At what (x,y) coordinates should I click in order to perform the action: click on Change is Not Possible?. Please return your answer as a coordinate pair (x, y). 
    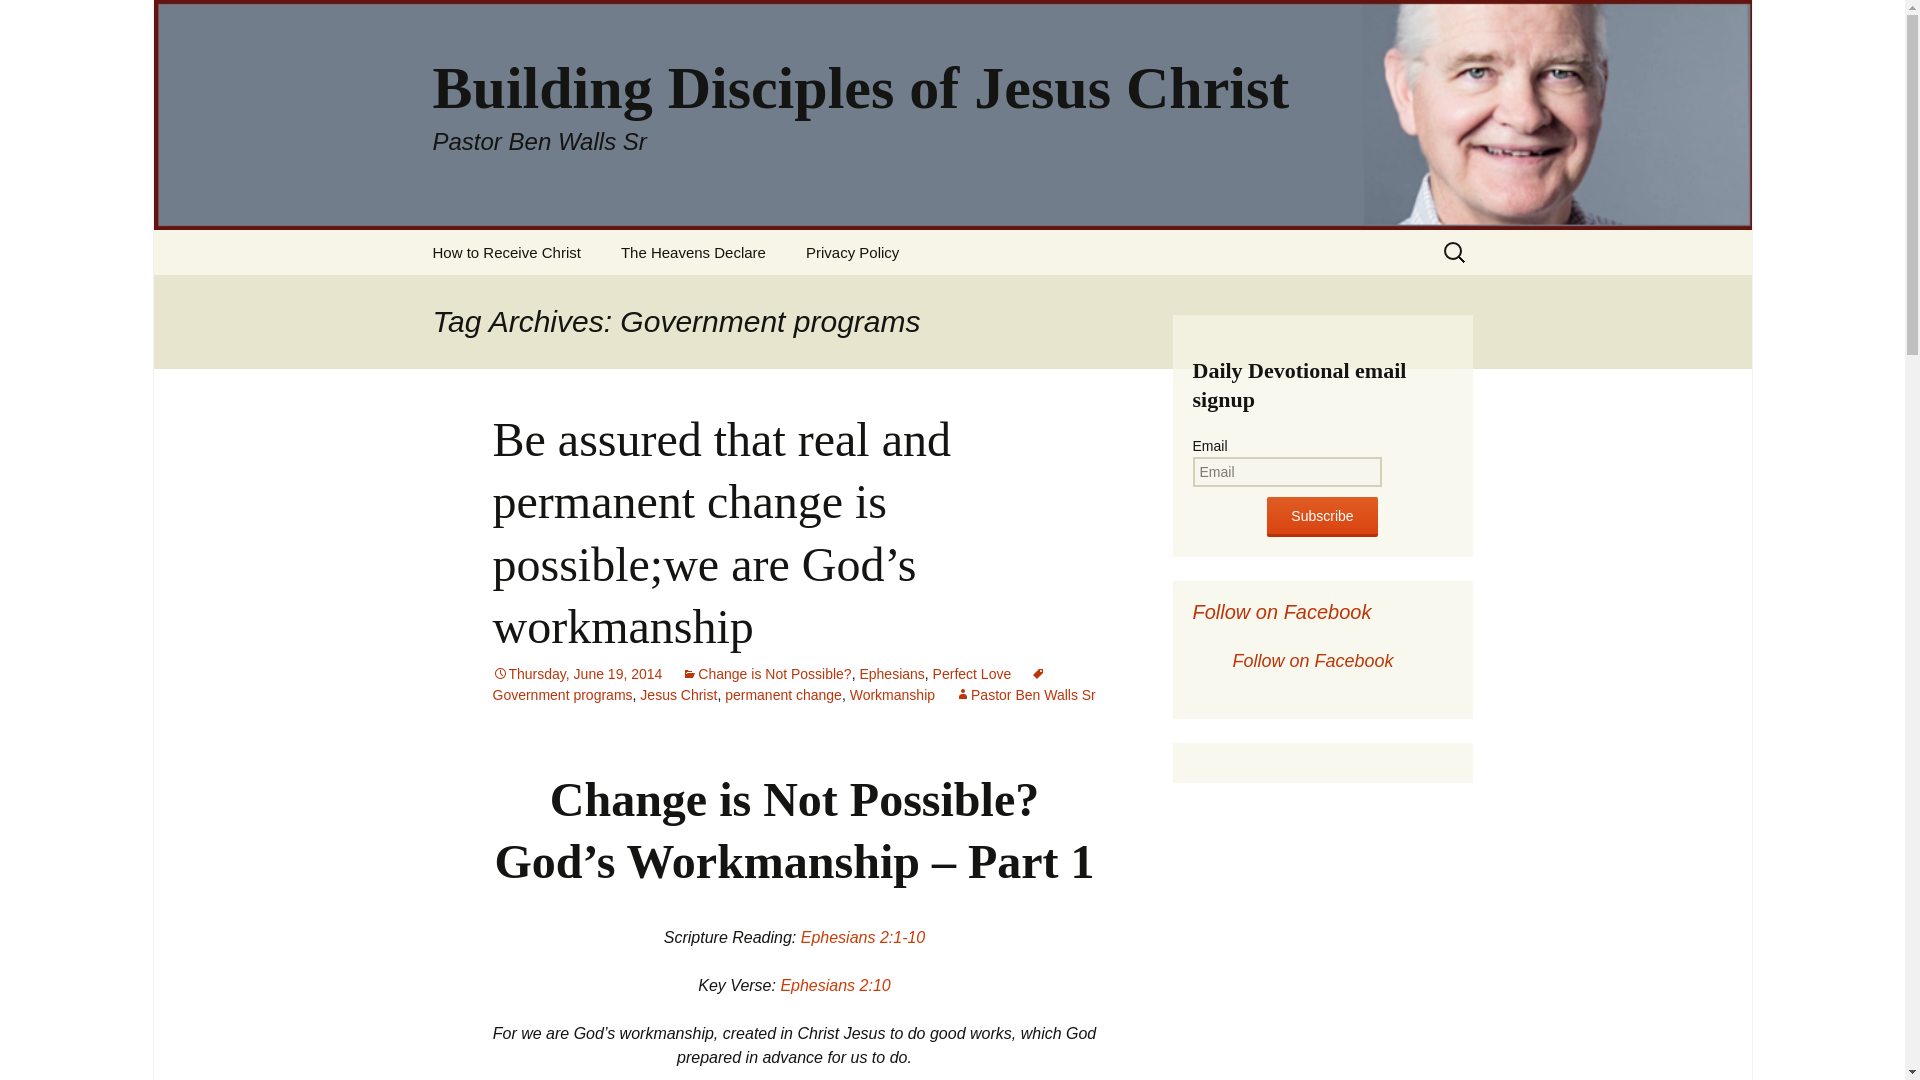
    Looking at the image, I should click on (766, 674).